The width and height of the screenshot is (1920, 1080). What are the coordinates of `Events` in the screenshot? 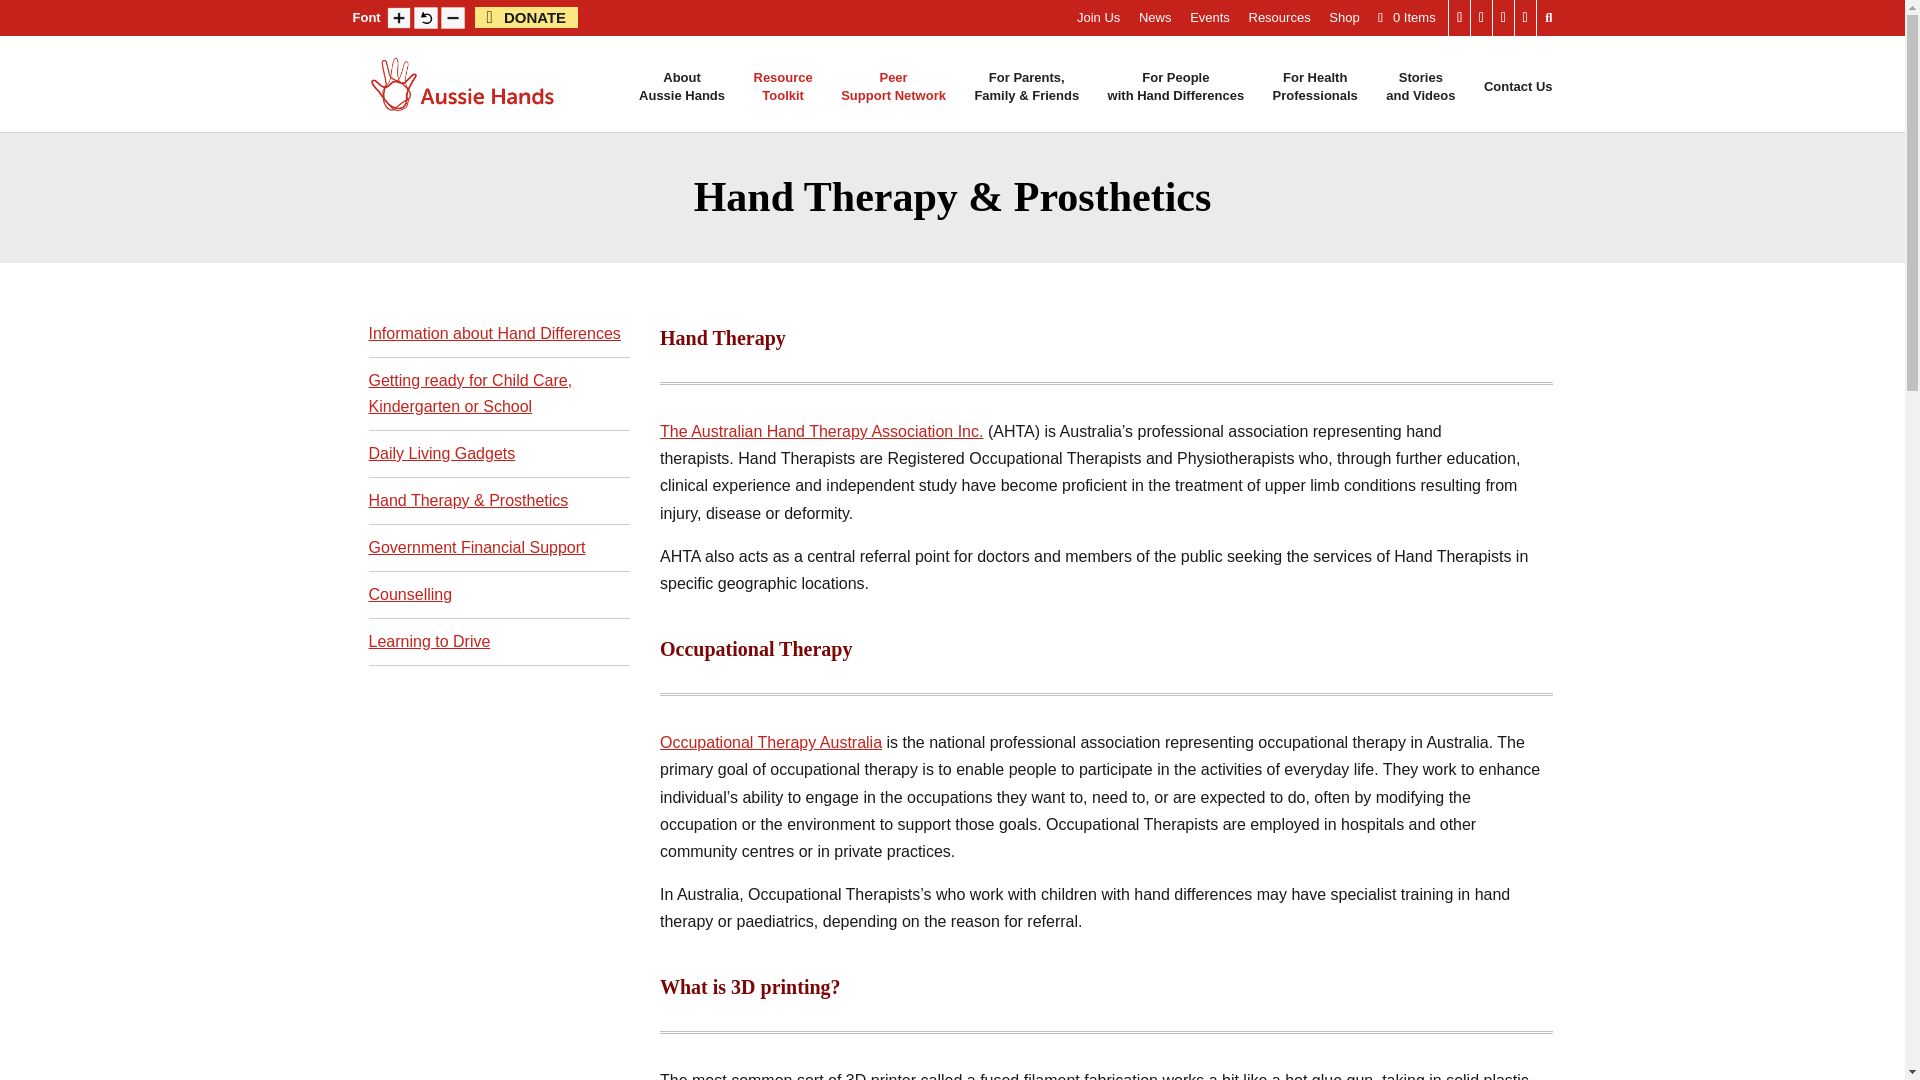 It's located at (783, 96).